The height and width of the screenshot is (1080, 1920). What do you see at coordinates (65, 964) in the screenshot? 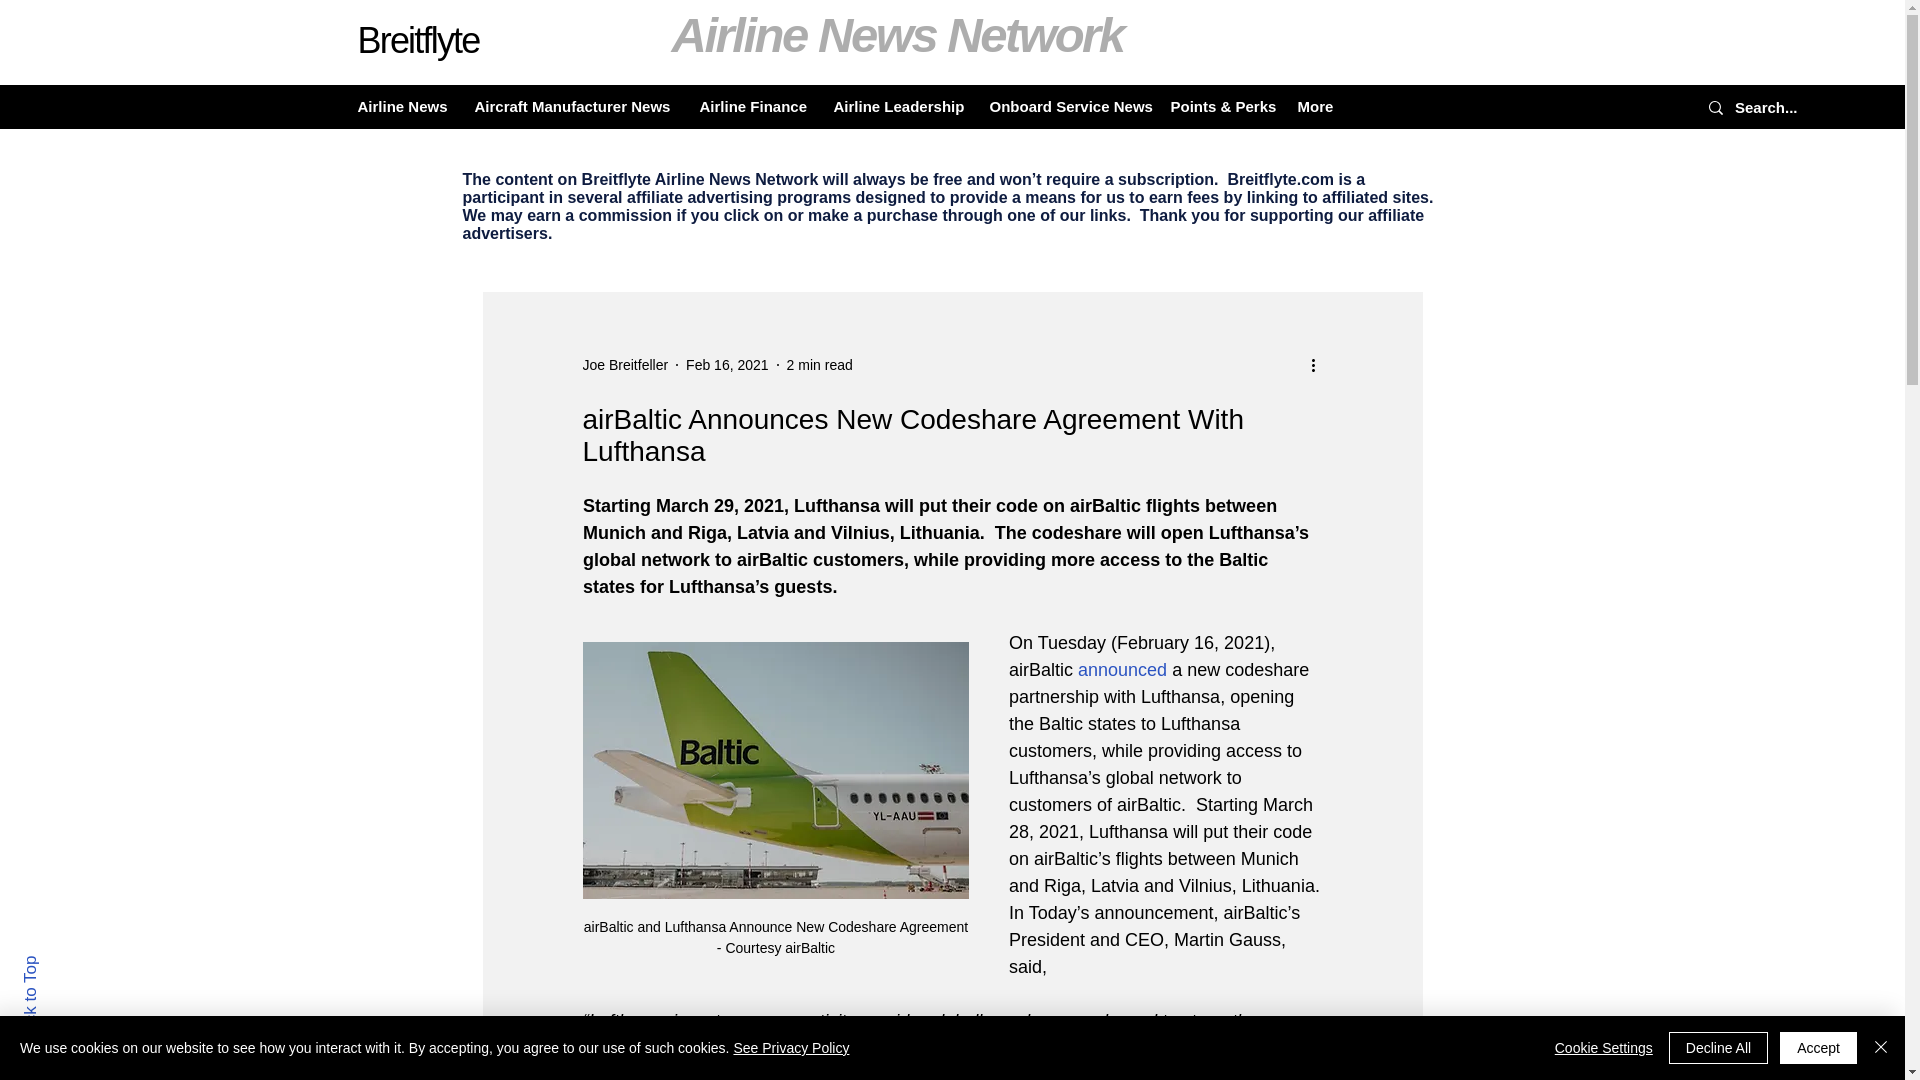
I see `Back to Top` at bounding box center [65, 964].